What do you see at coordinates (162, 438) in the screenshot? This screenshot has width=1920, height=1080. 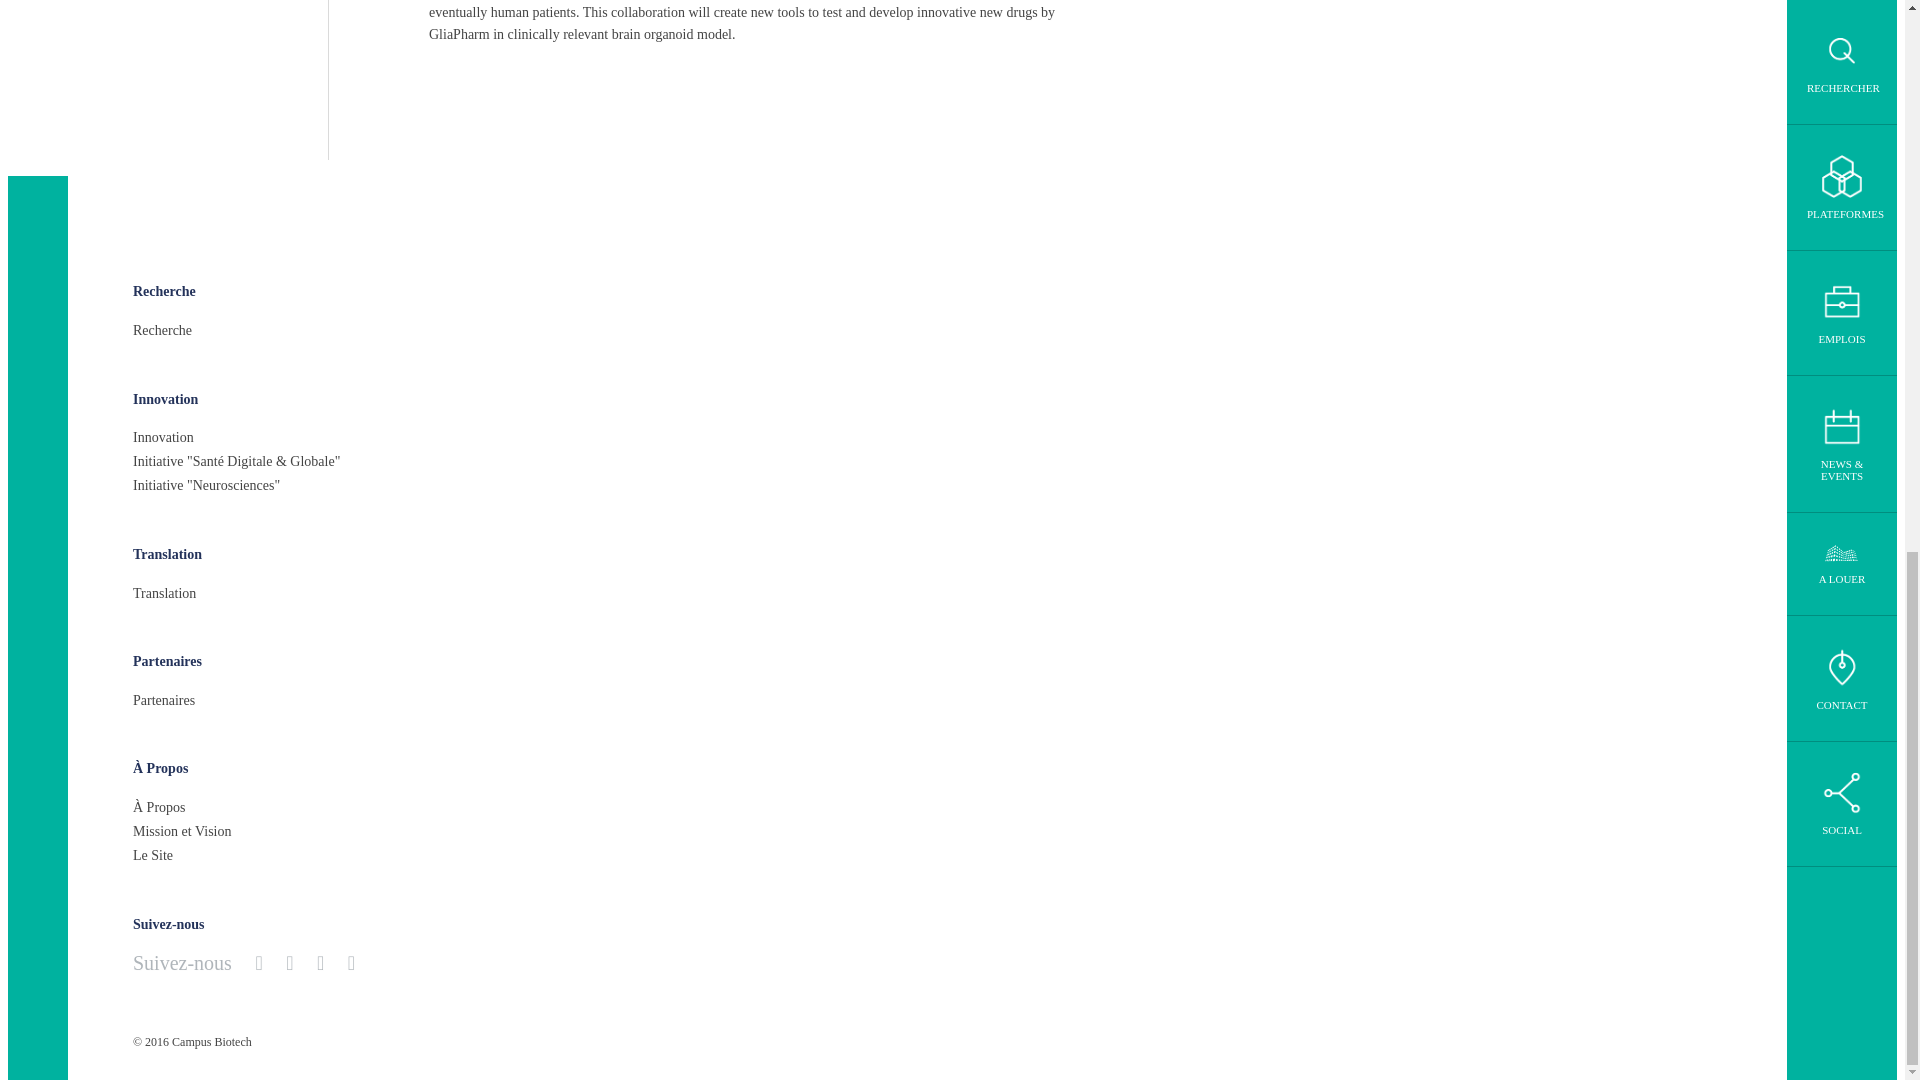 I see `Innovation` at bounding box center [162, 438].